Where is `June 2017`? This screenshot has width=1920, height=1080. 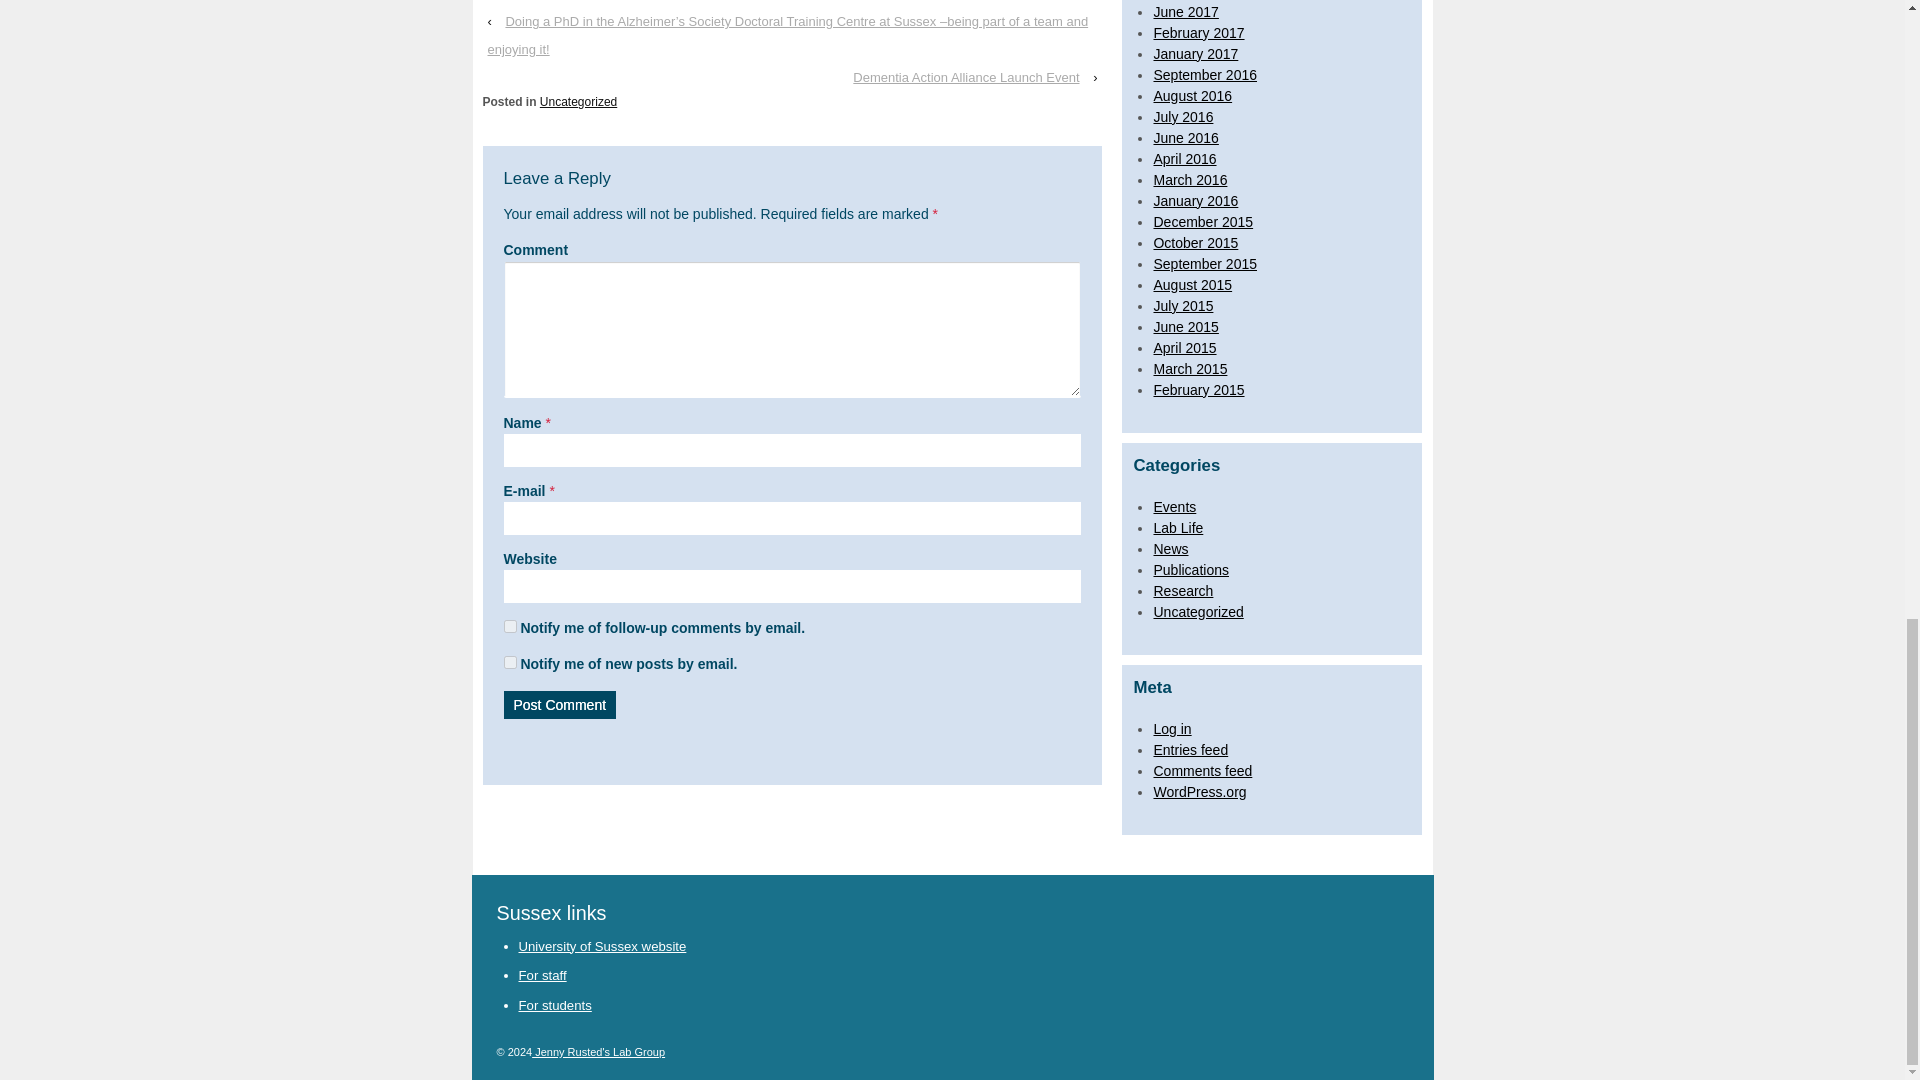 June 2017 is located at coordinates (1185, 12).